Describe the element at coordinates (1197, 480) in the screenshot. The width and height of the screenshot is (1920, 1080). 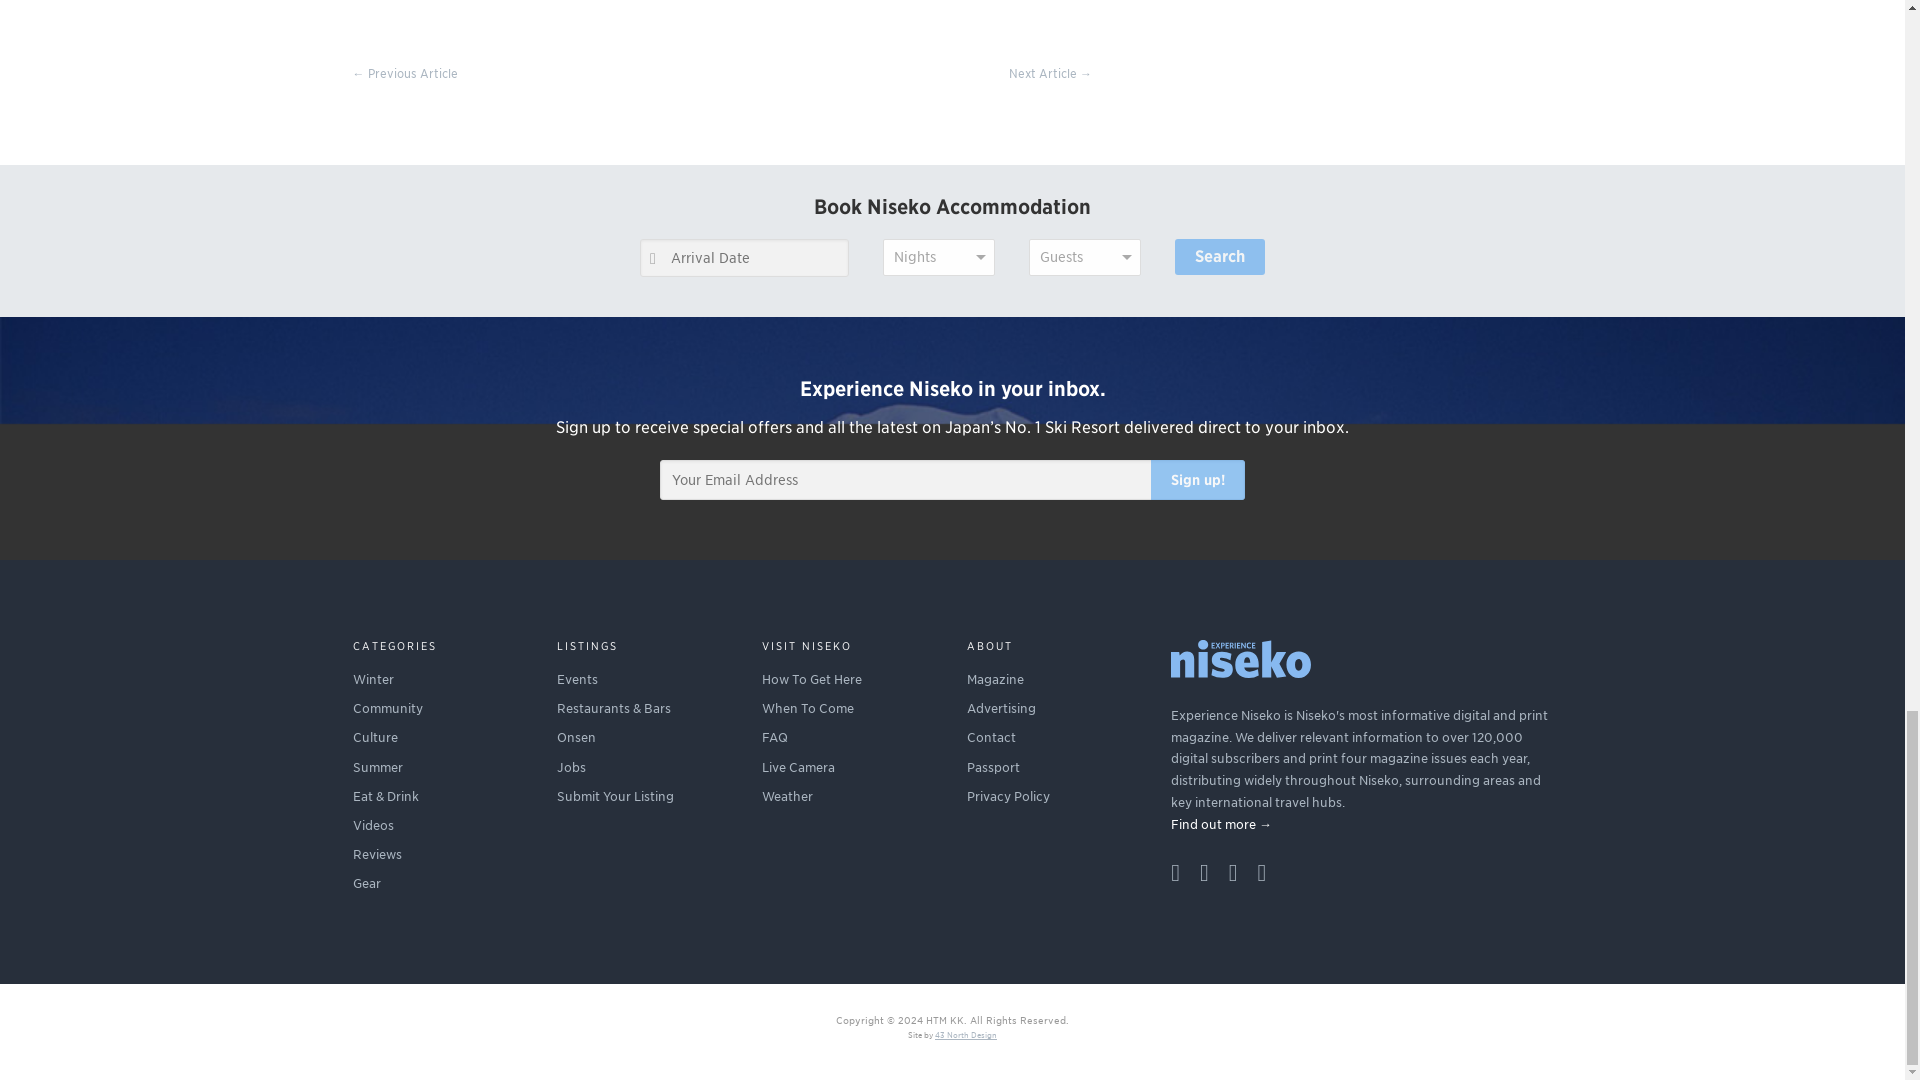
I see `Sign up!` at that location.